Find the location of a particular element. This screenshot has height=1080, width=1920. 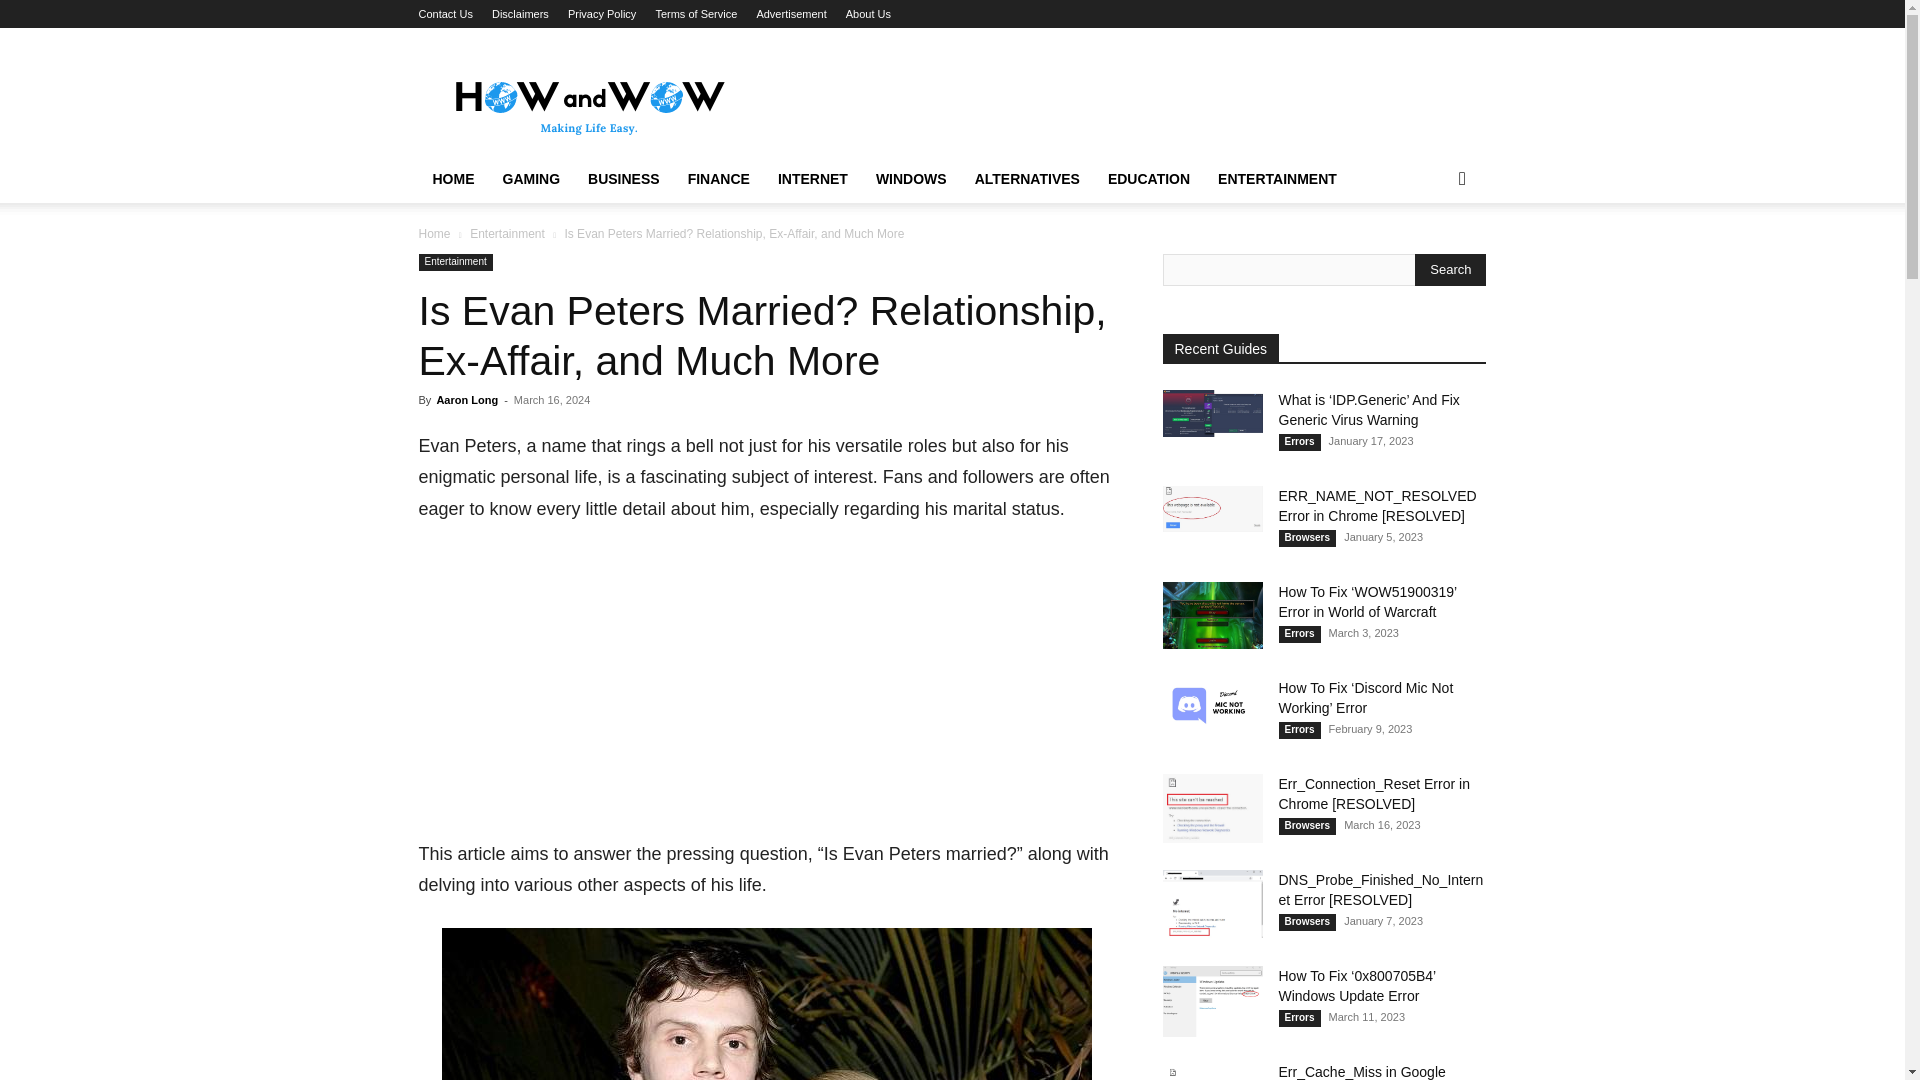

Advertisement is located at coordinates (766, 690).